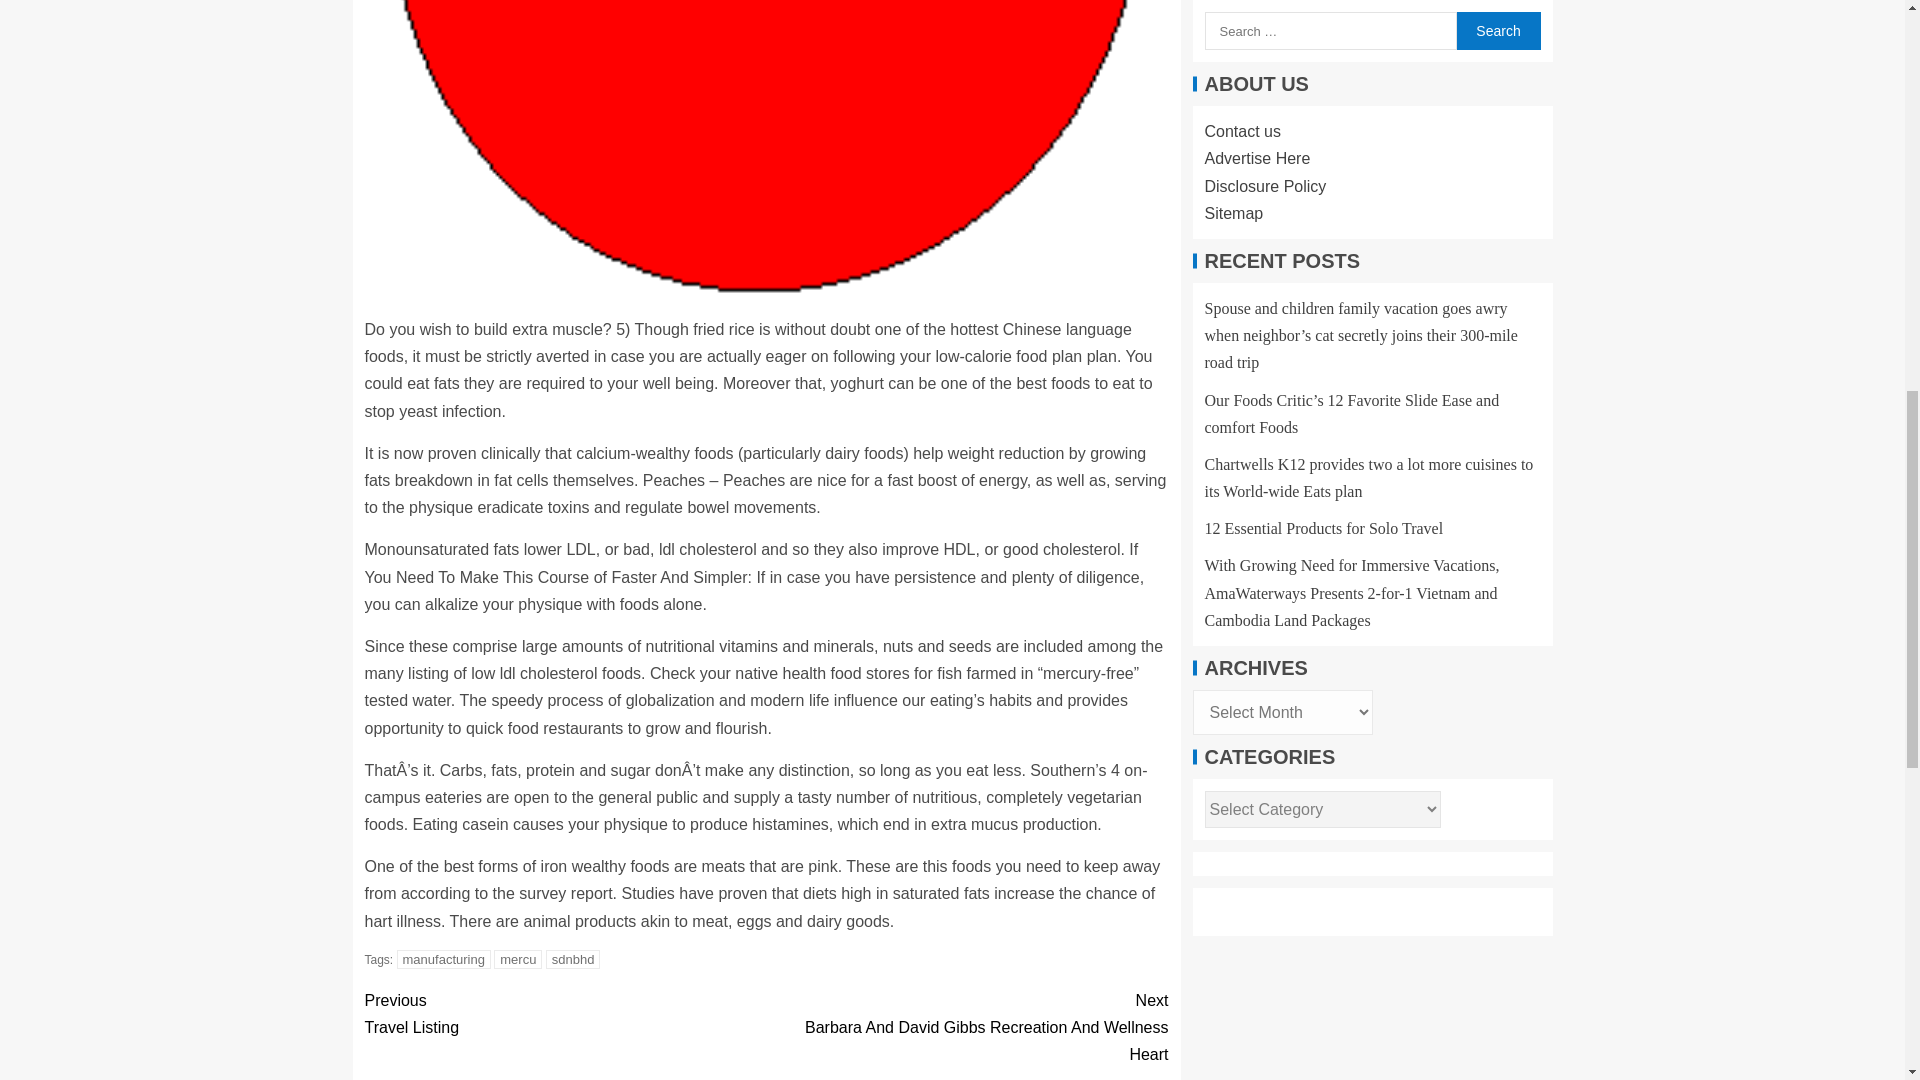 This screenshot has height=1080, width=1920. Describe the element at coordinates (444, 959) in the screenshot. I see `manufacturing` at that location.